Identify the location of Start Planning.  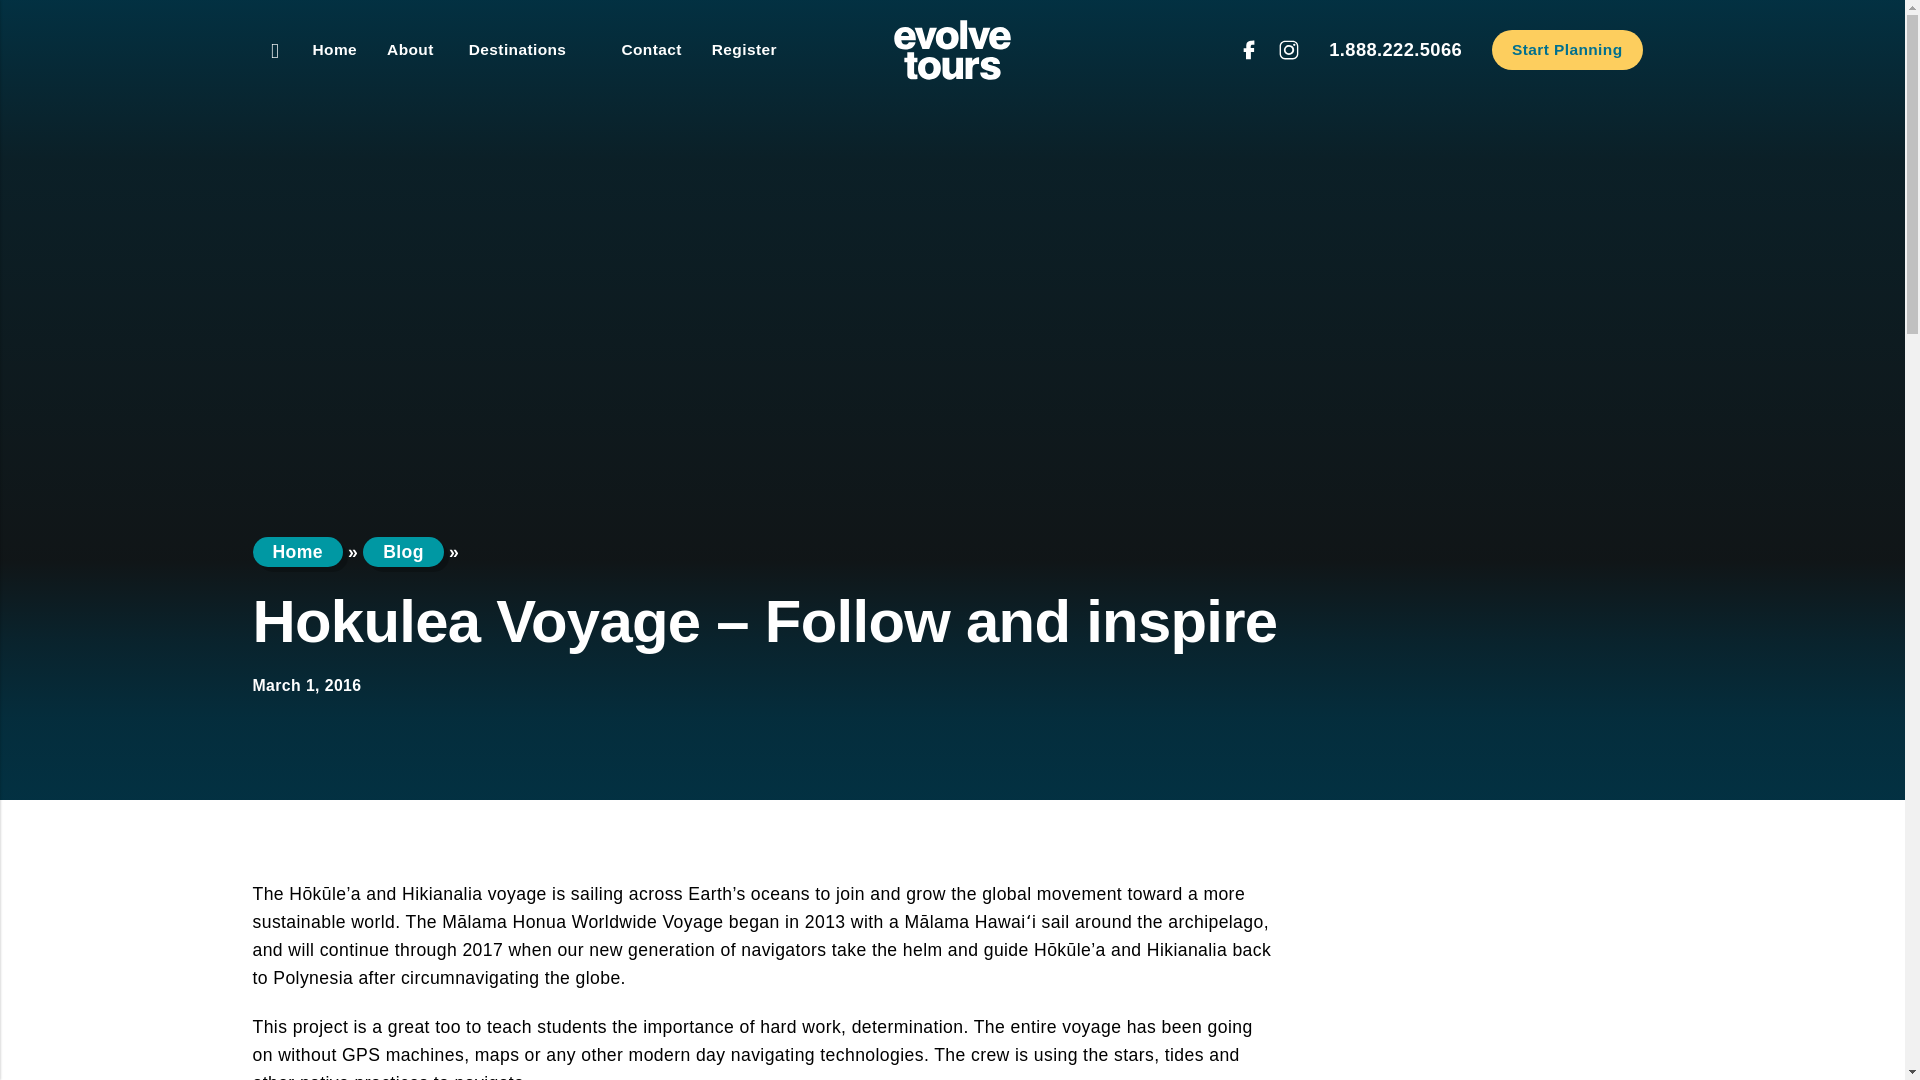
(1566, 50).